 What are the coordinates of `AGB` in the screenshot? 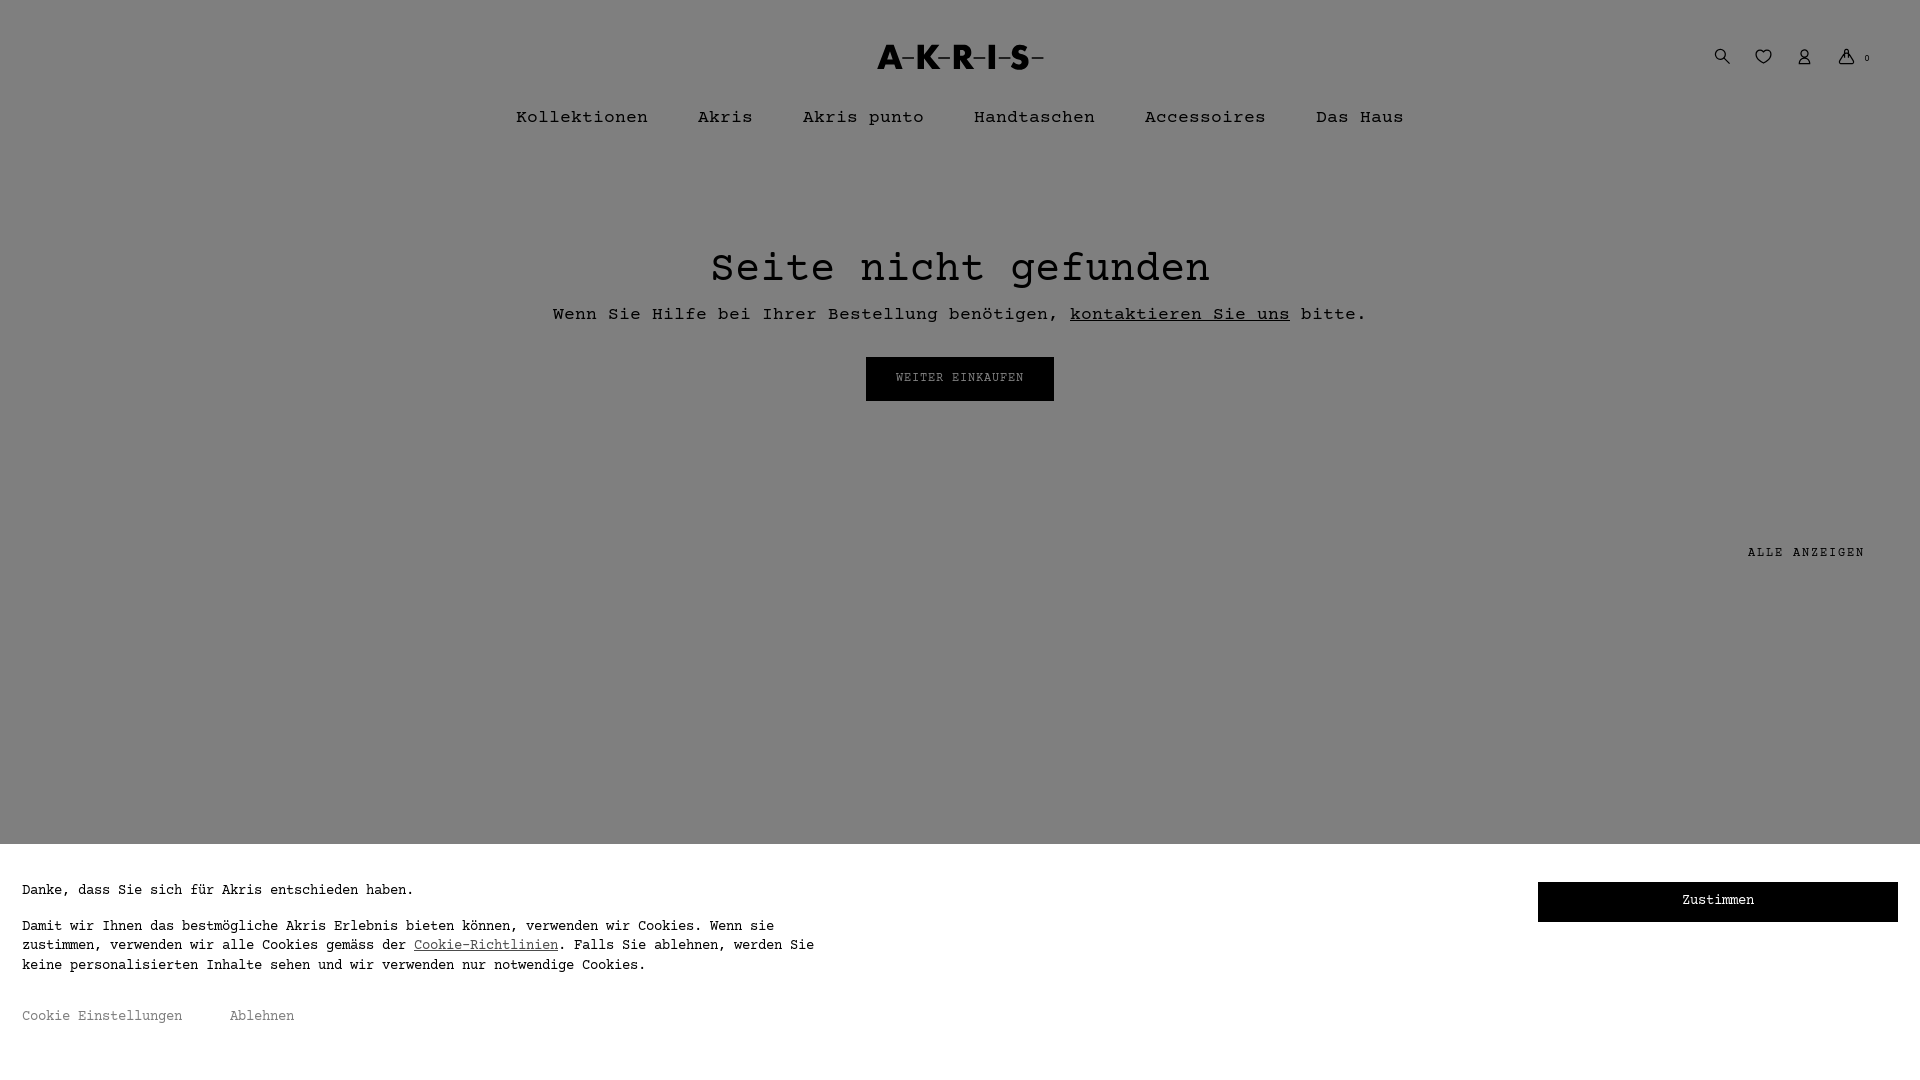 It's located at (482, 730).